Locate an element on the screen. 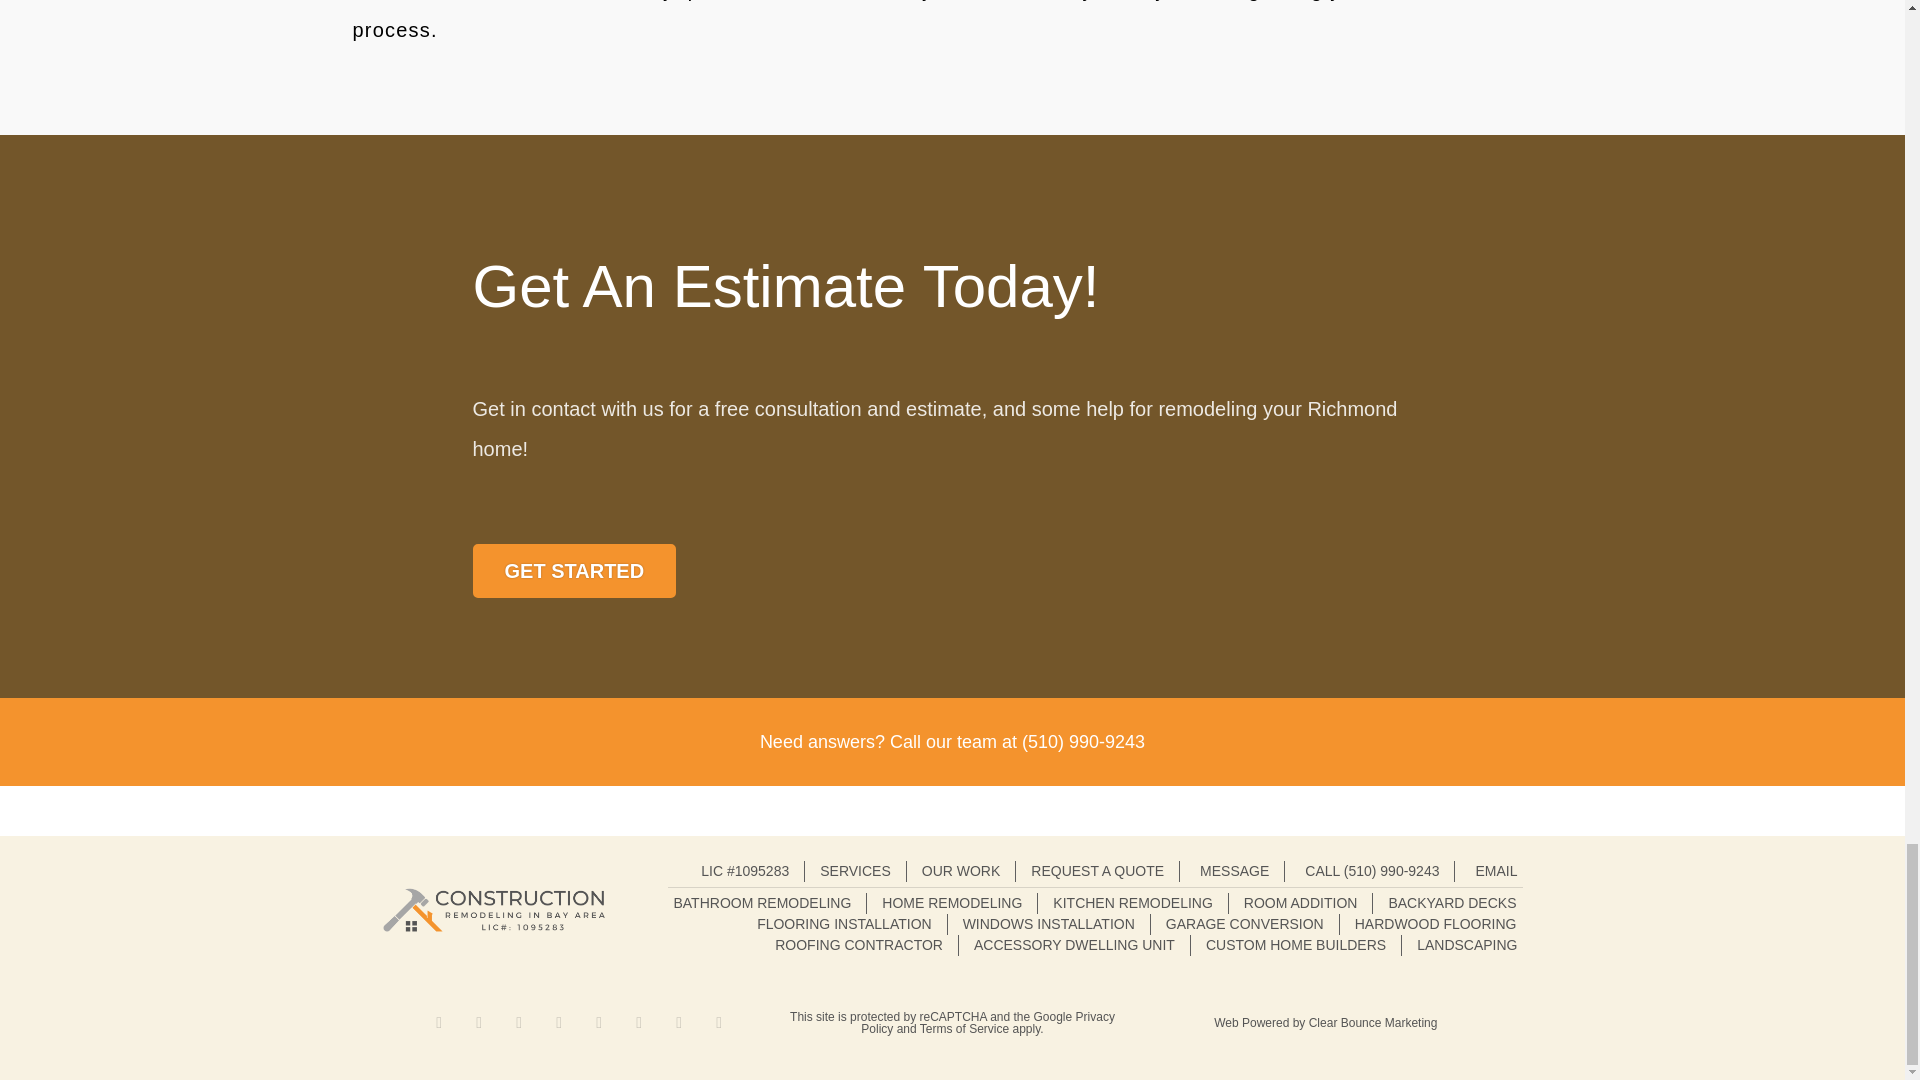  ACCESSORY DWELLING UNIT is located at coordinates (1074, 945).